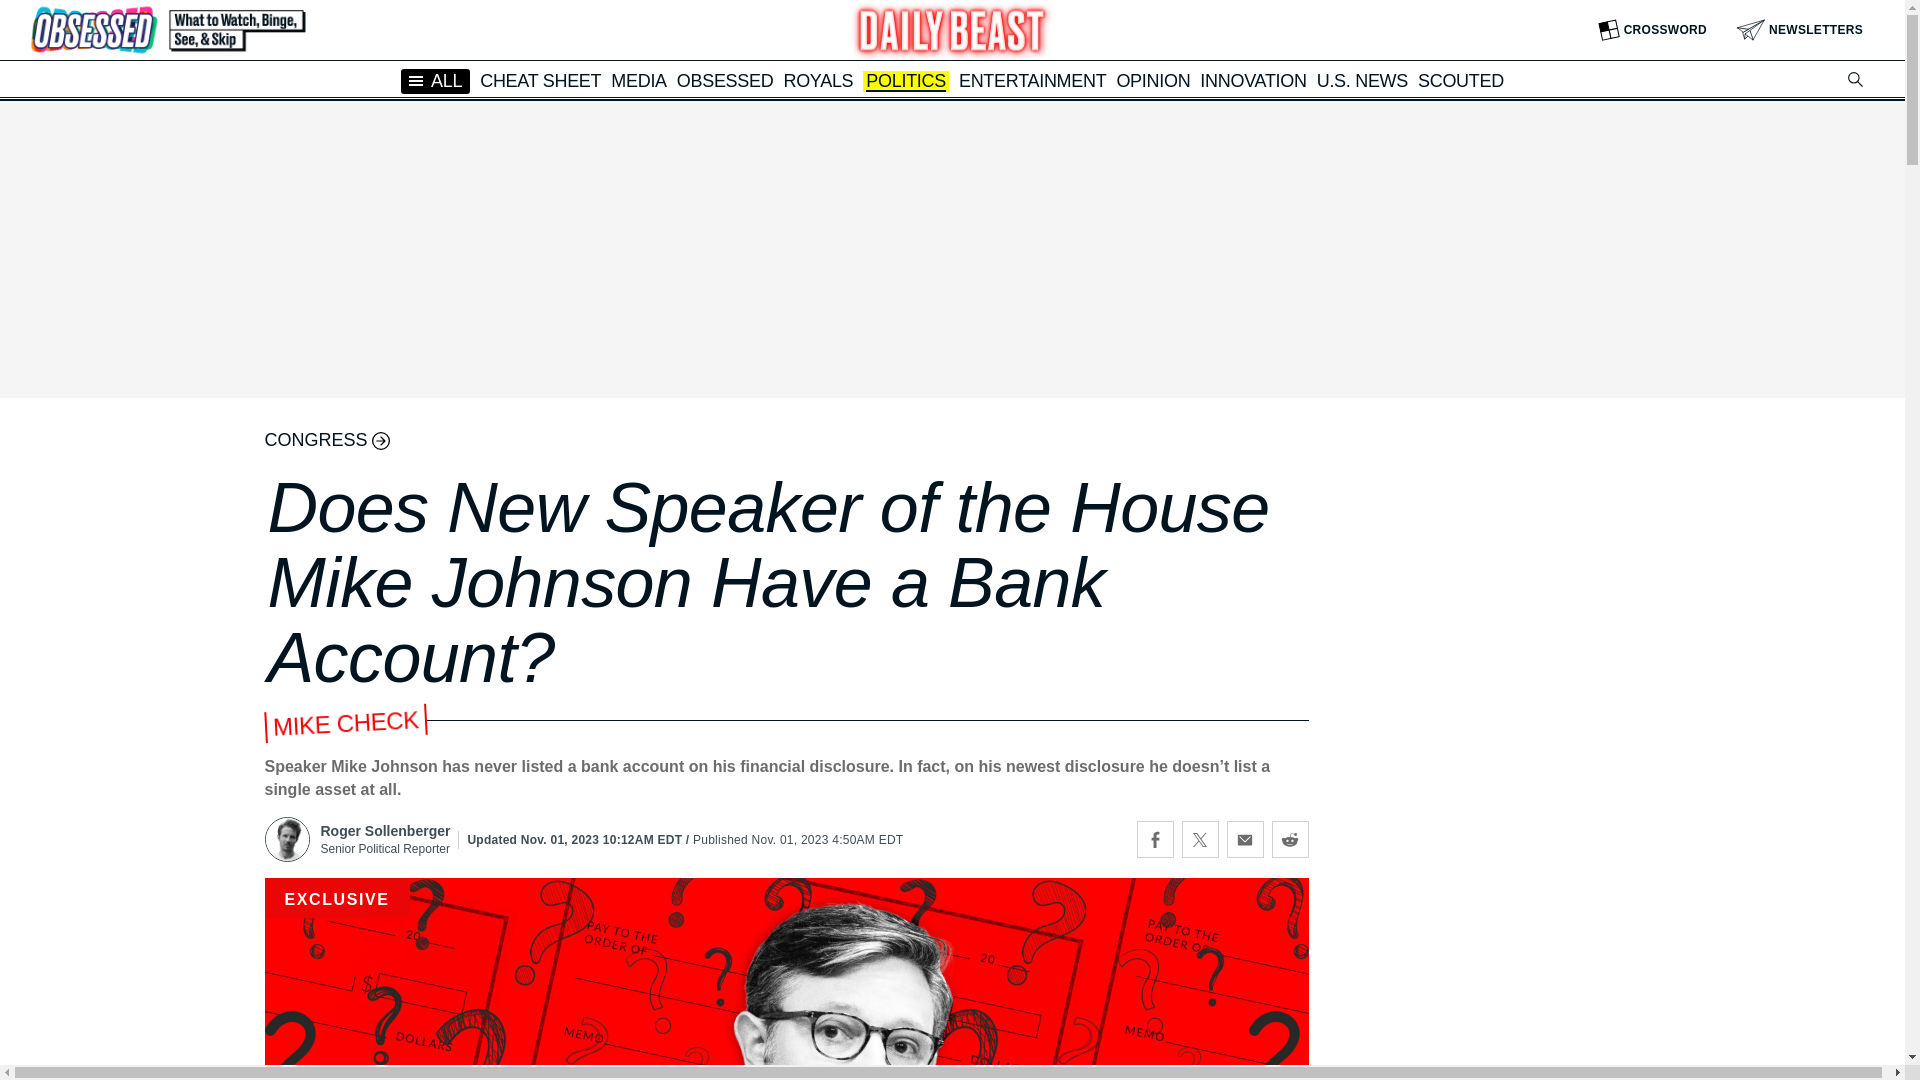 The image size is (1920, 1080). I want to click on SCOUTED, so click(1460, 80).